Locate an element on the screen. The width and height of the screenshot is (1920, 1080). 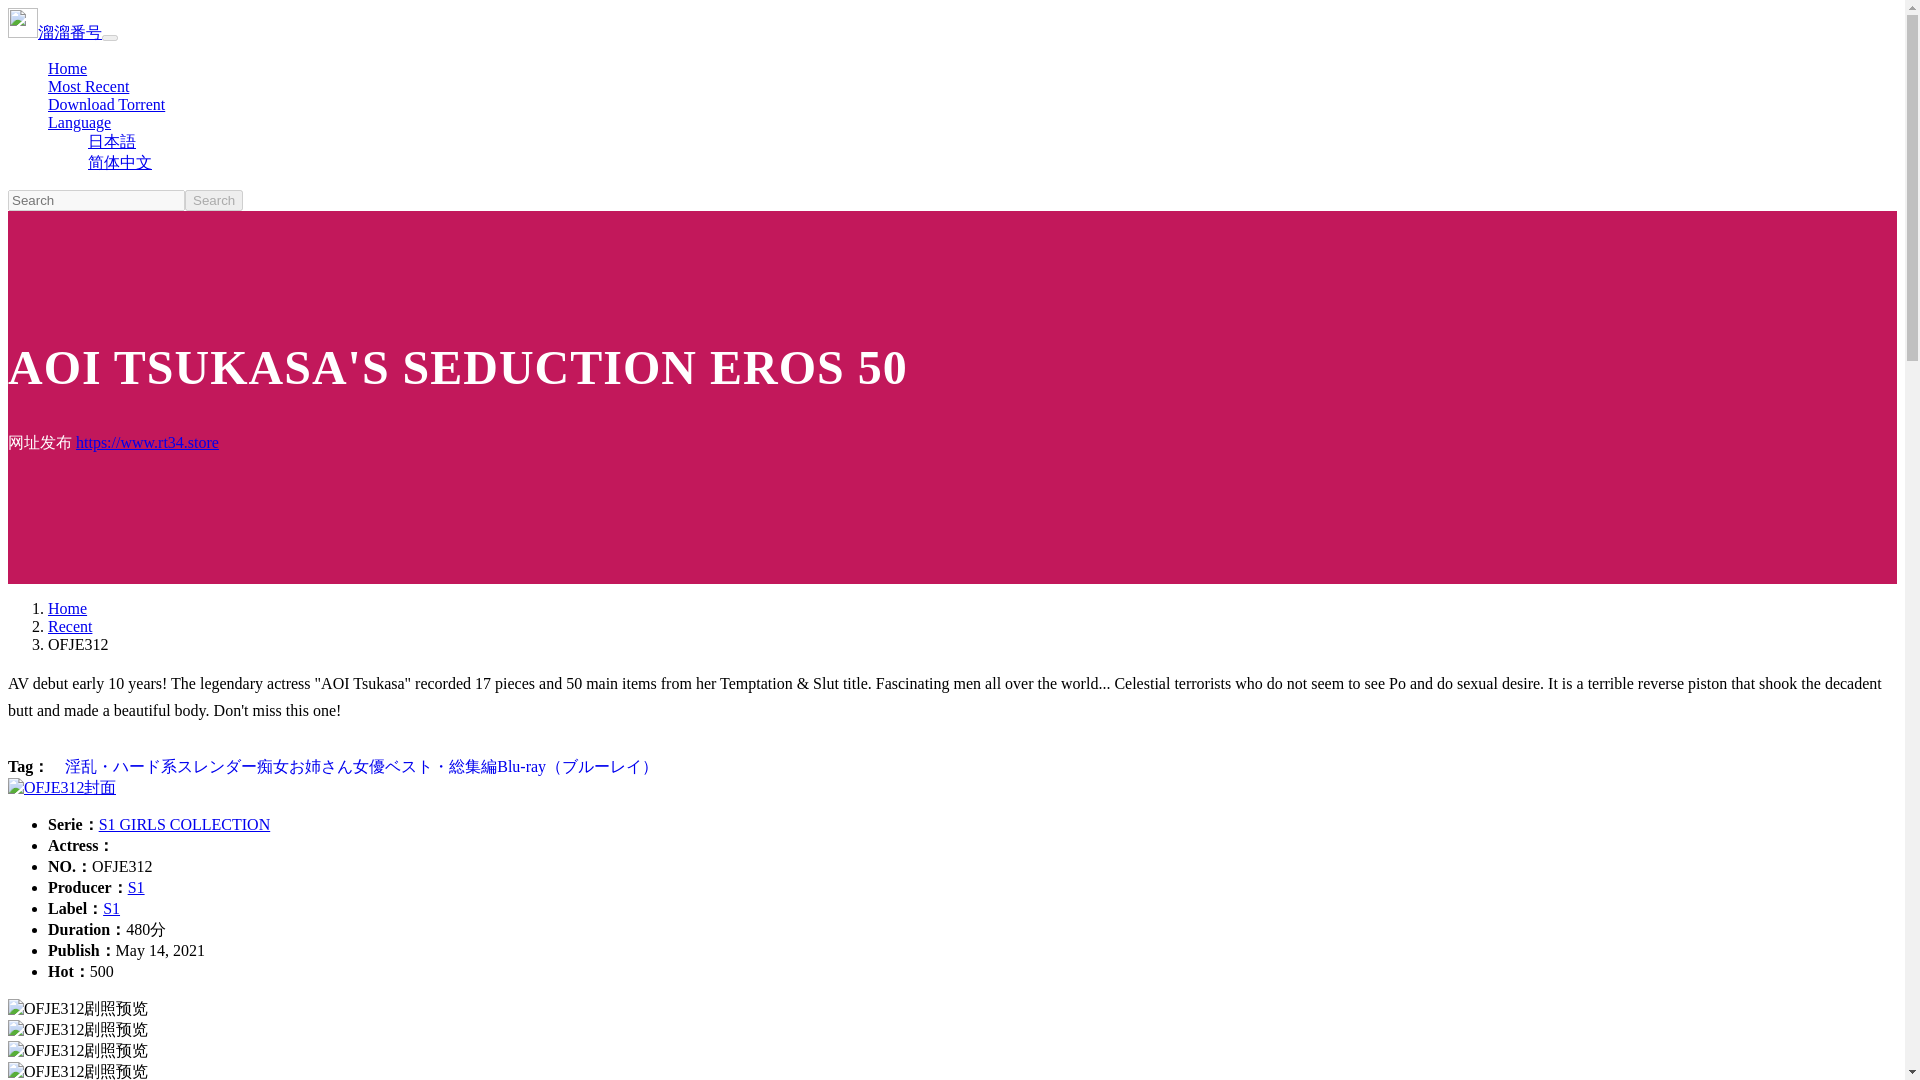
Search is located at coordinates (214, 200).